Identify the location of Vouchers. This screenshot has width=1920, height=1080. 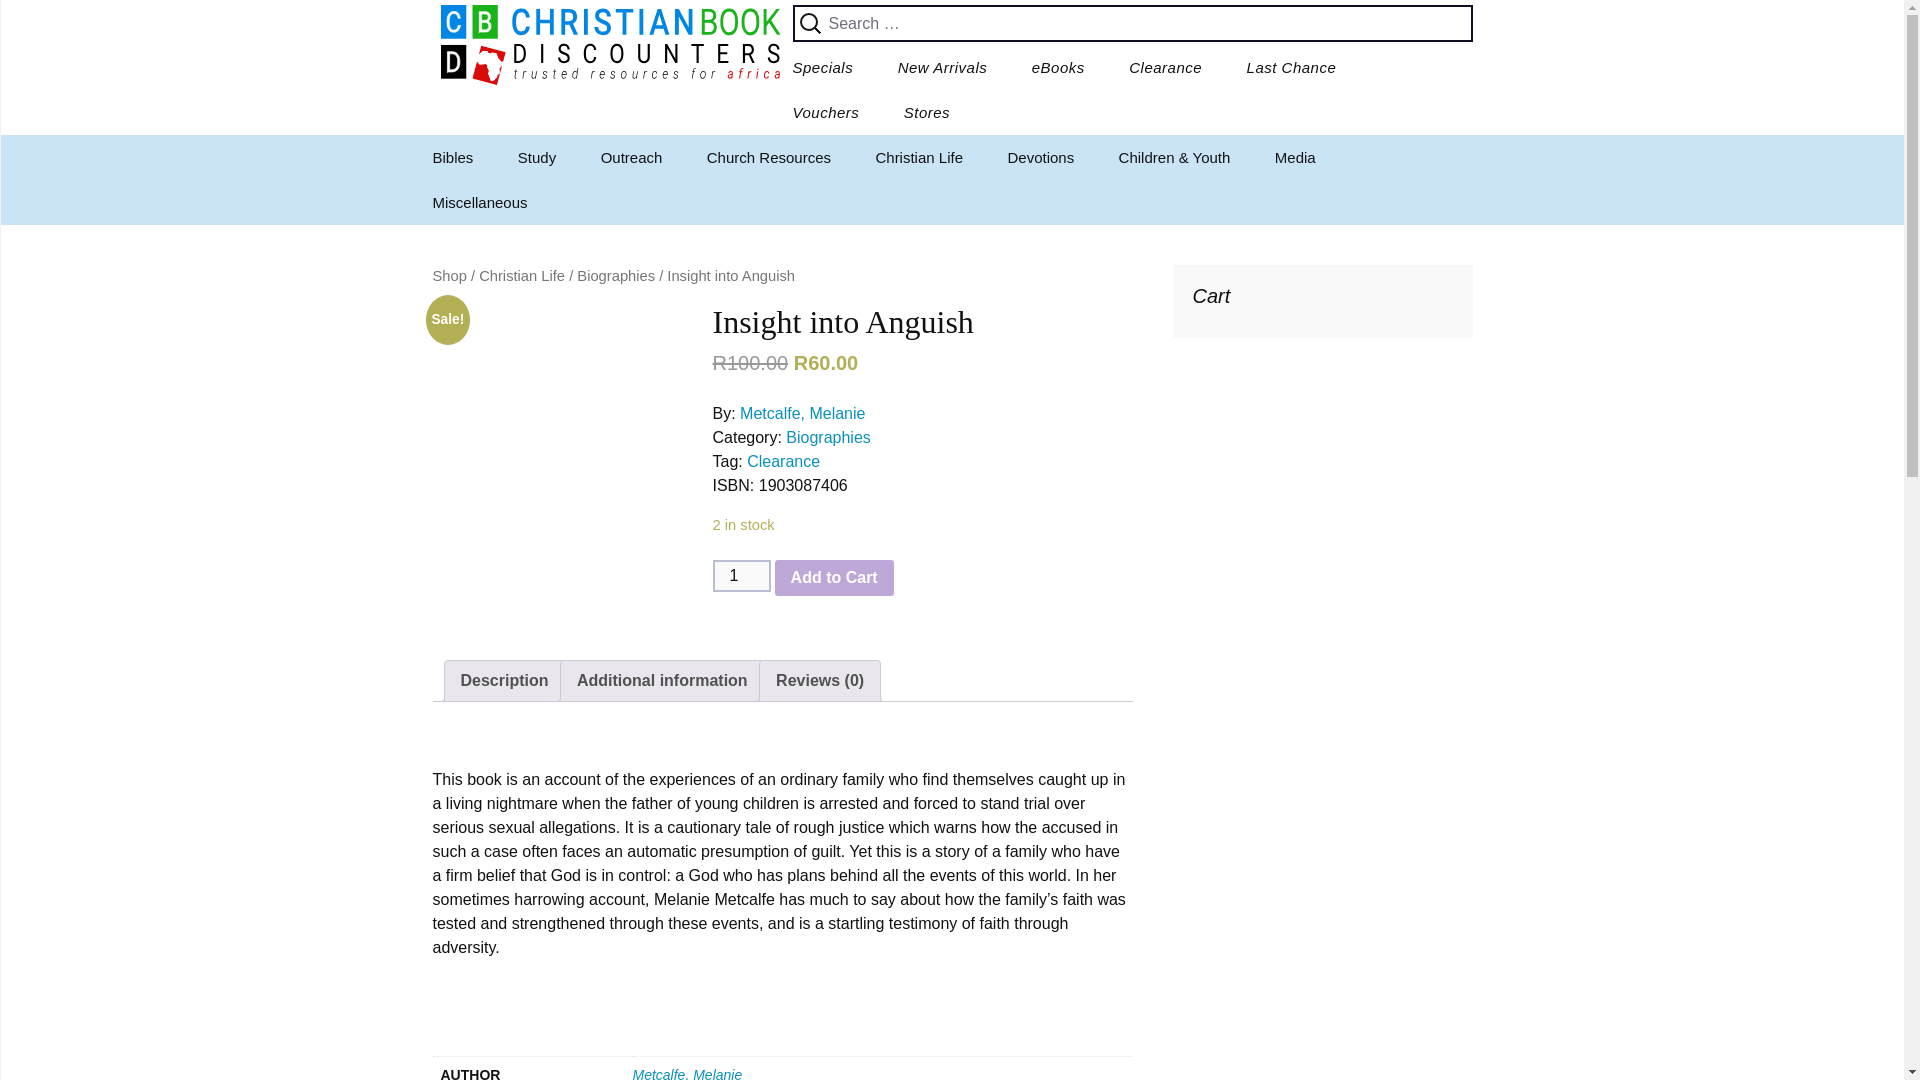
(825, 112).